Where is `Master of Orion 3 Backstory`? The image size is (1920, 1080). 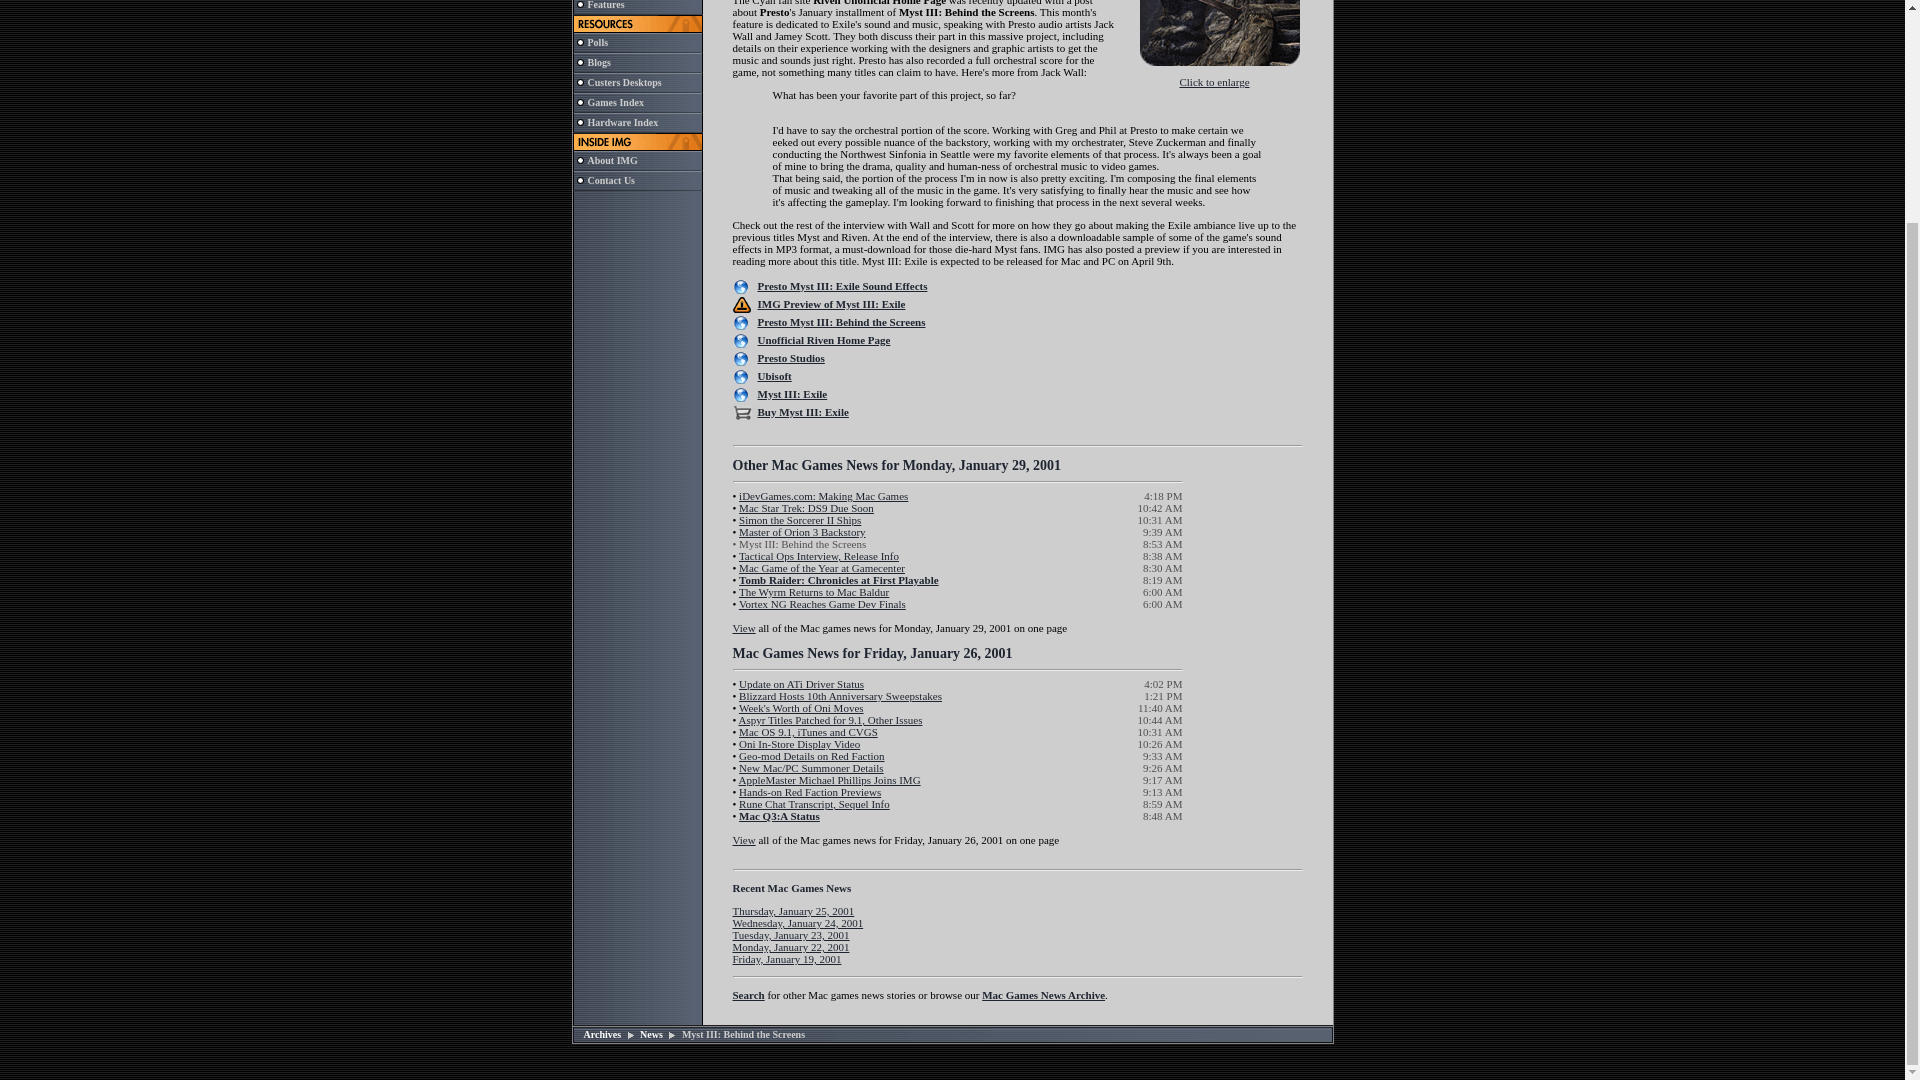 Master of Orion 3 Backstory is located at coordinates (802, 531).